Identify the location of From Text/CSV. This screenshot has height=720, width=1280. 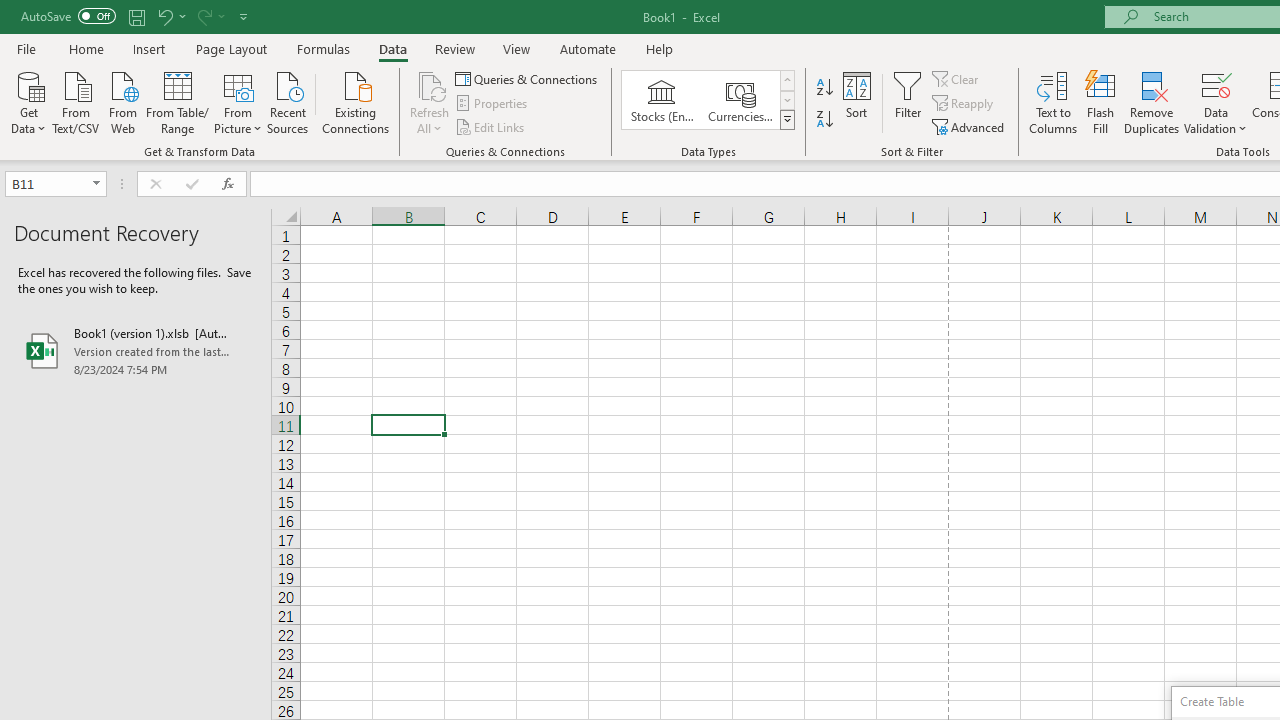
(76, 101).